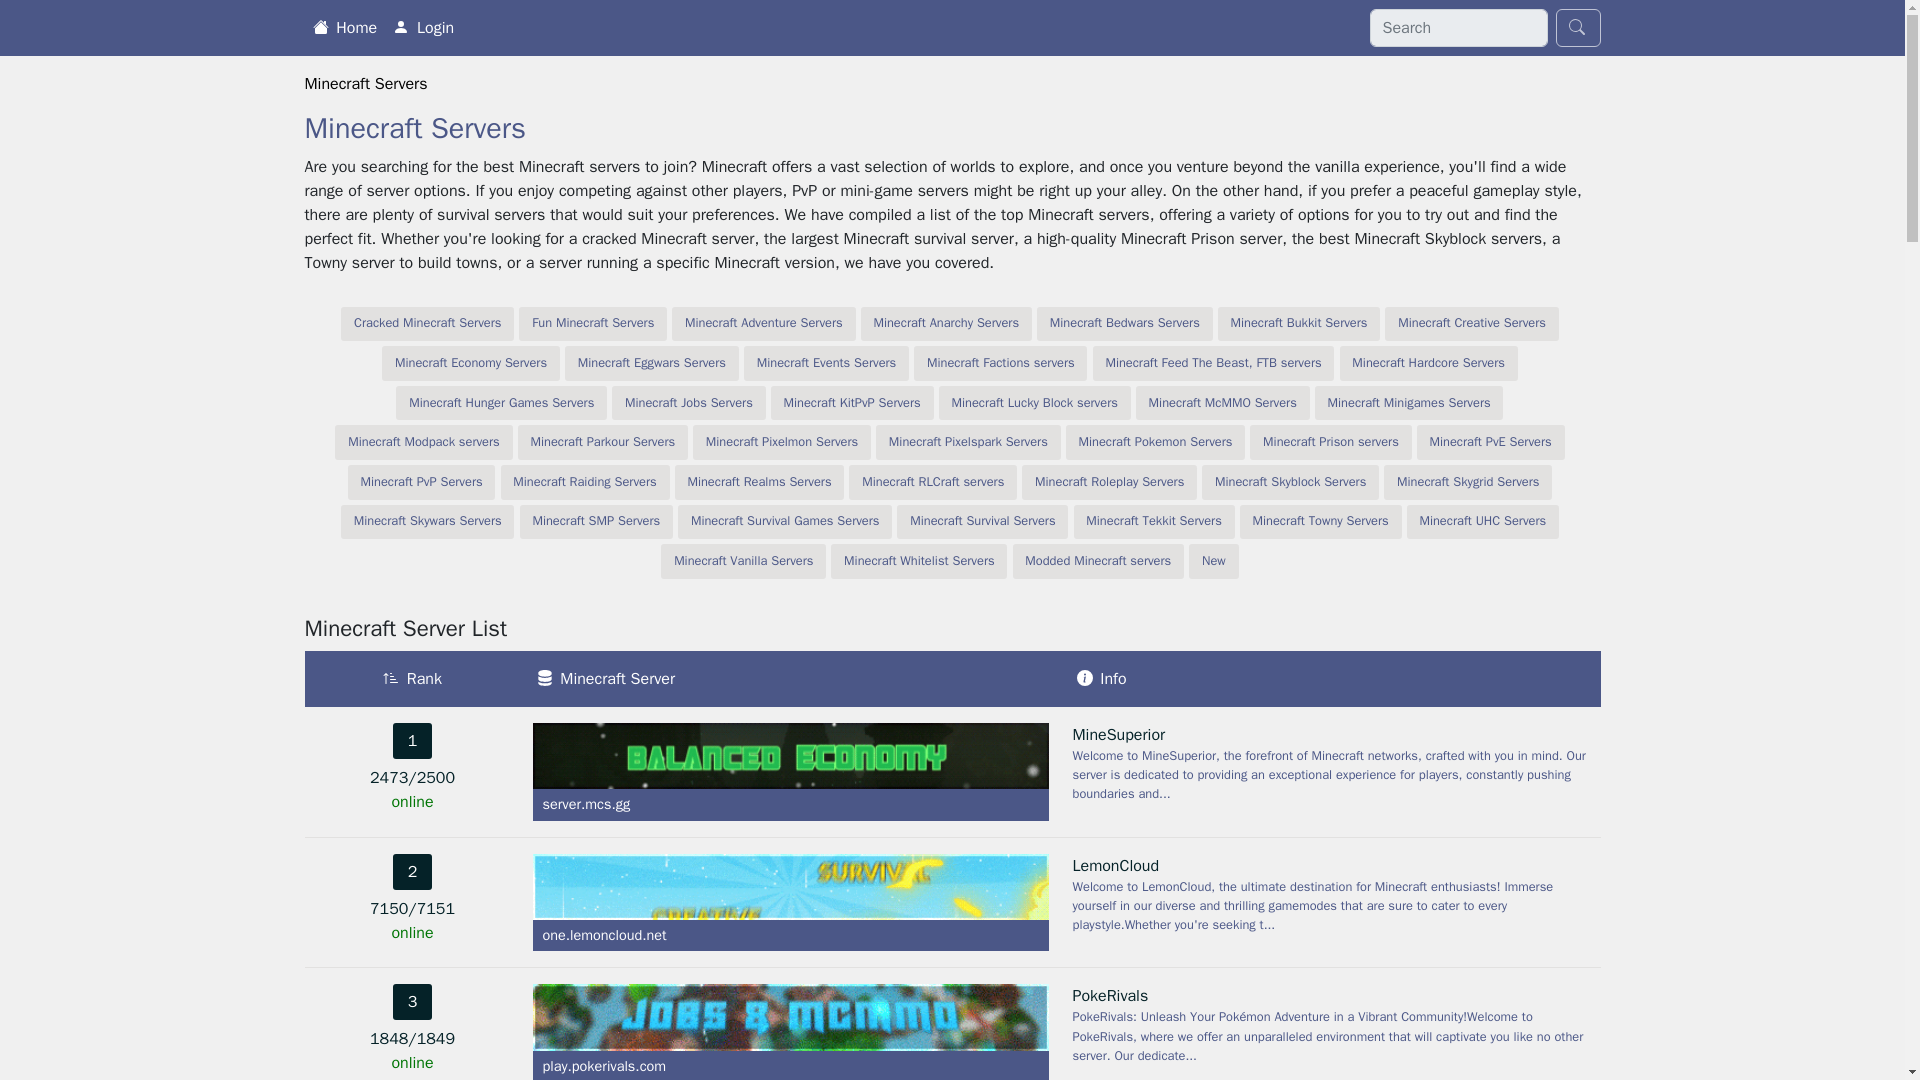 The image size is (1920, 1080). I want to click on Minecraft Modpack servers, so click(423, 442).